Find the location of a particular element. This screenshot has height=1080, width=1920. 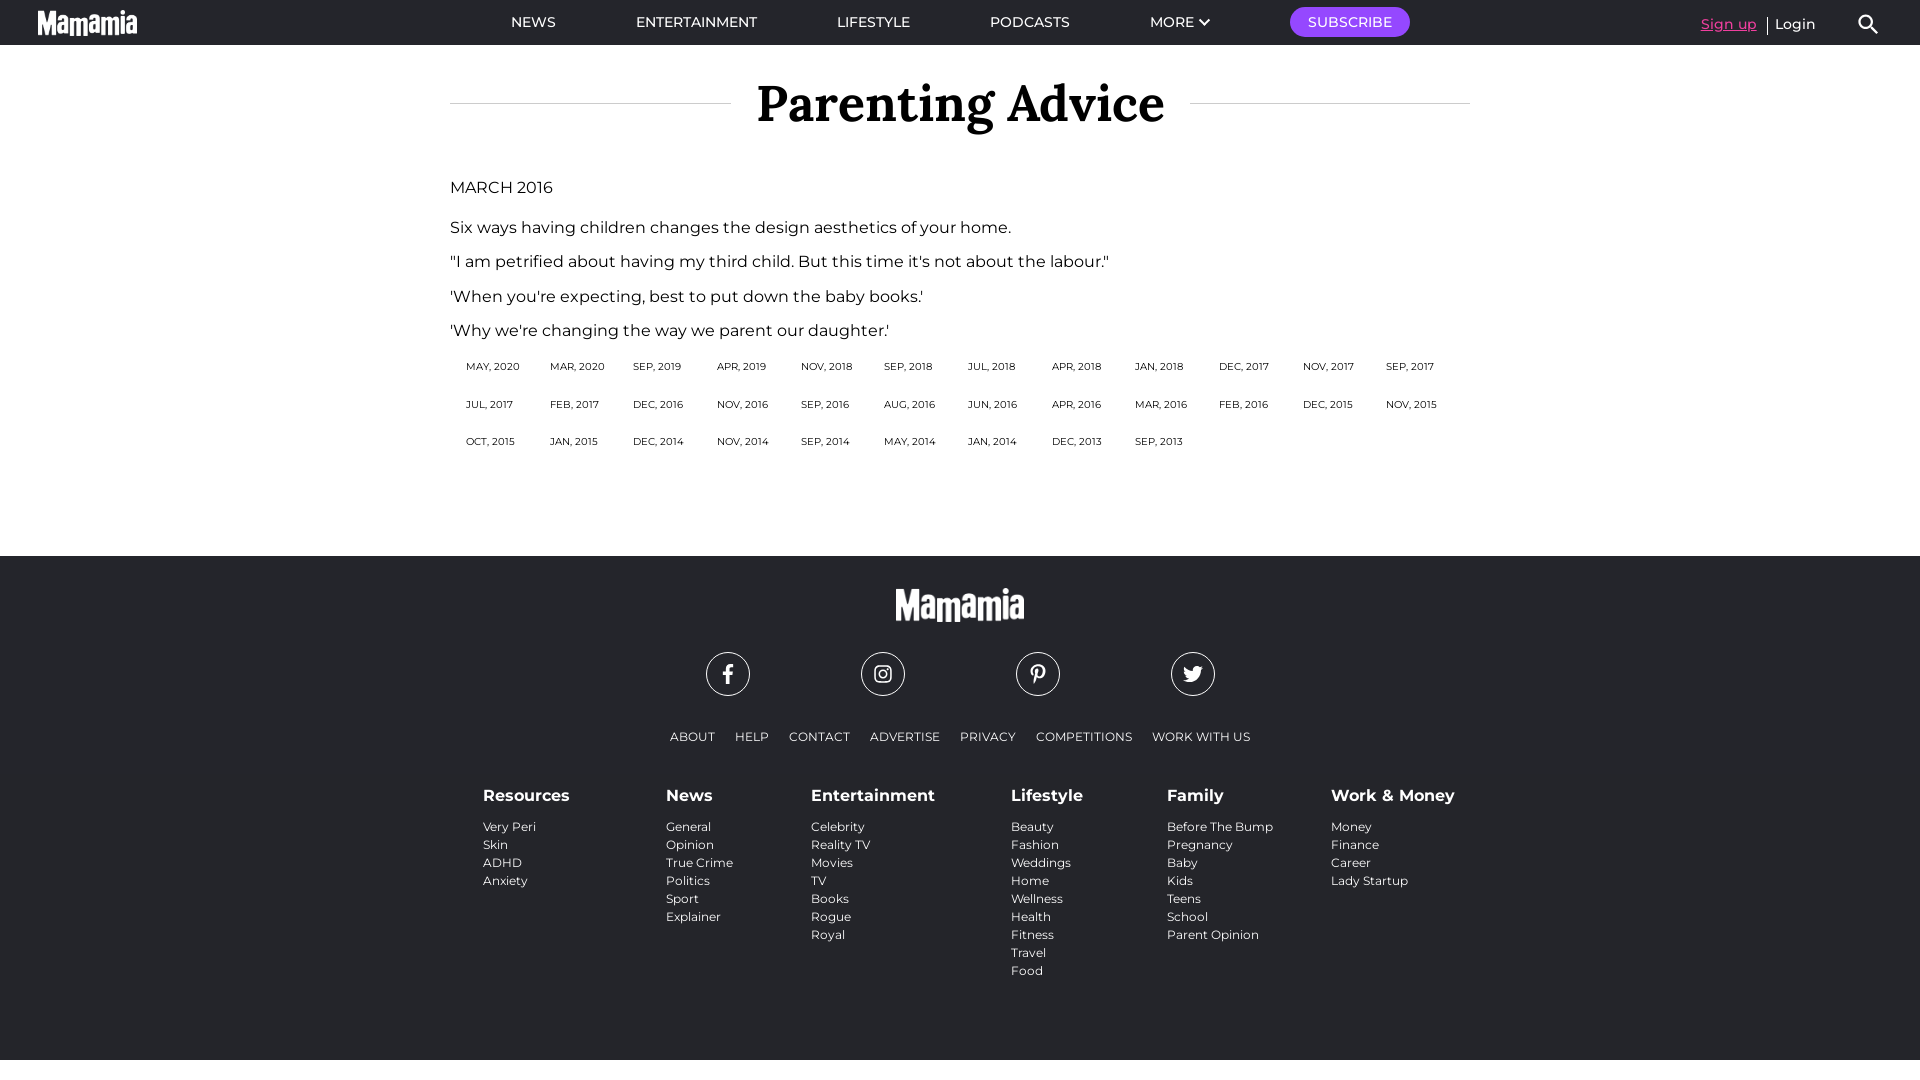

JUN, 2016 is located at coordinates (992, 404).